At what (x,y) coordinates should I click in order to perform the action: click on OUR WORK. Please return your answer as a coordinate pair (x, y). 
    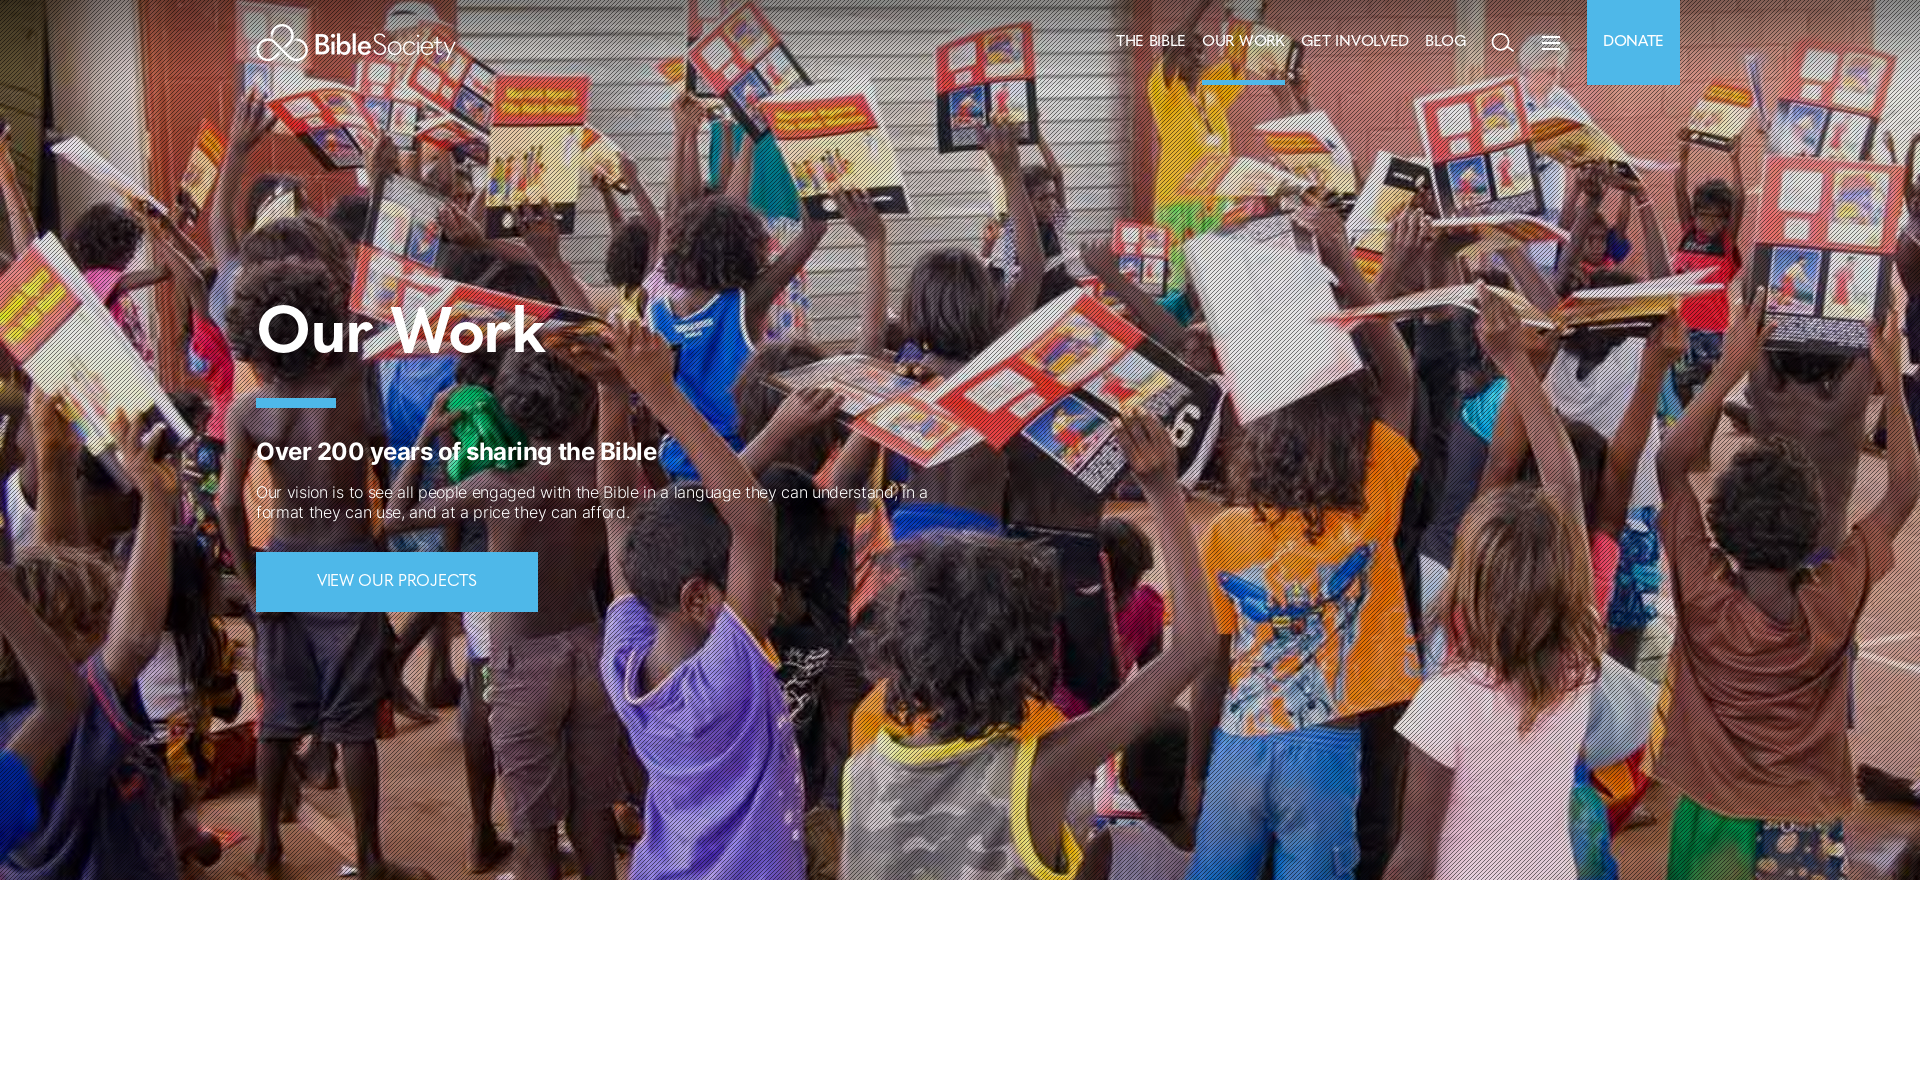
    Looking at the image, I should click on (1244, 42).